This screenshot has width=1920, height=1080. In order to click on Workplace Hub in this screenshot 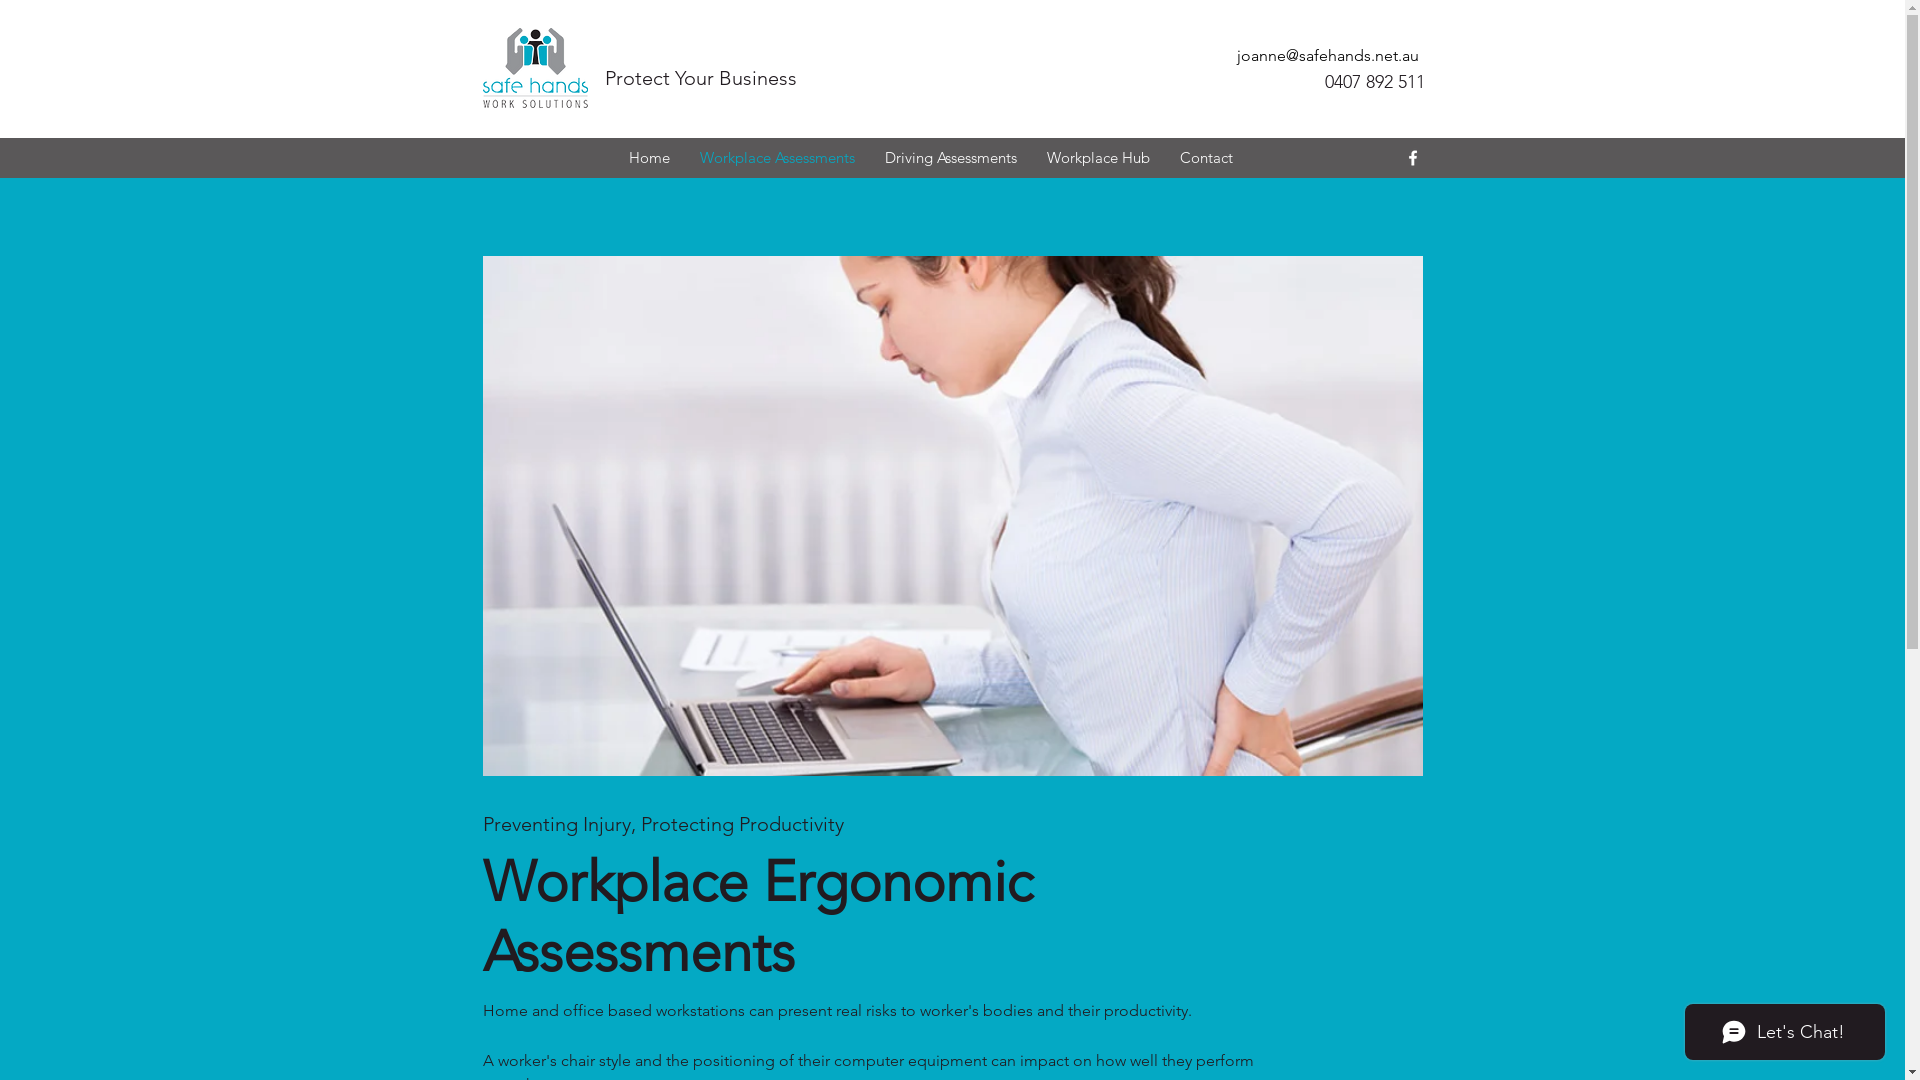, I will do `click(1098, 158)`.